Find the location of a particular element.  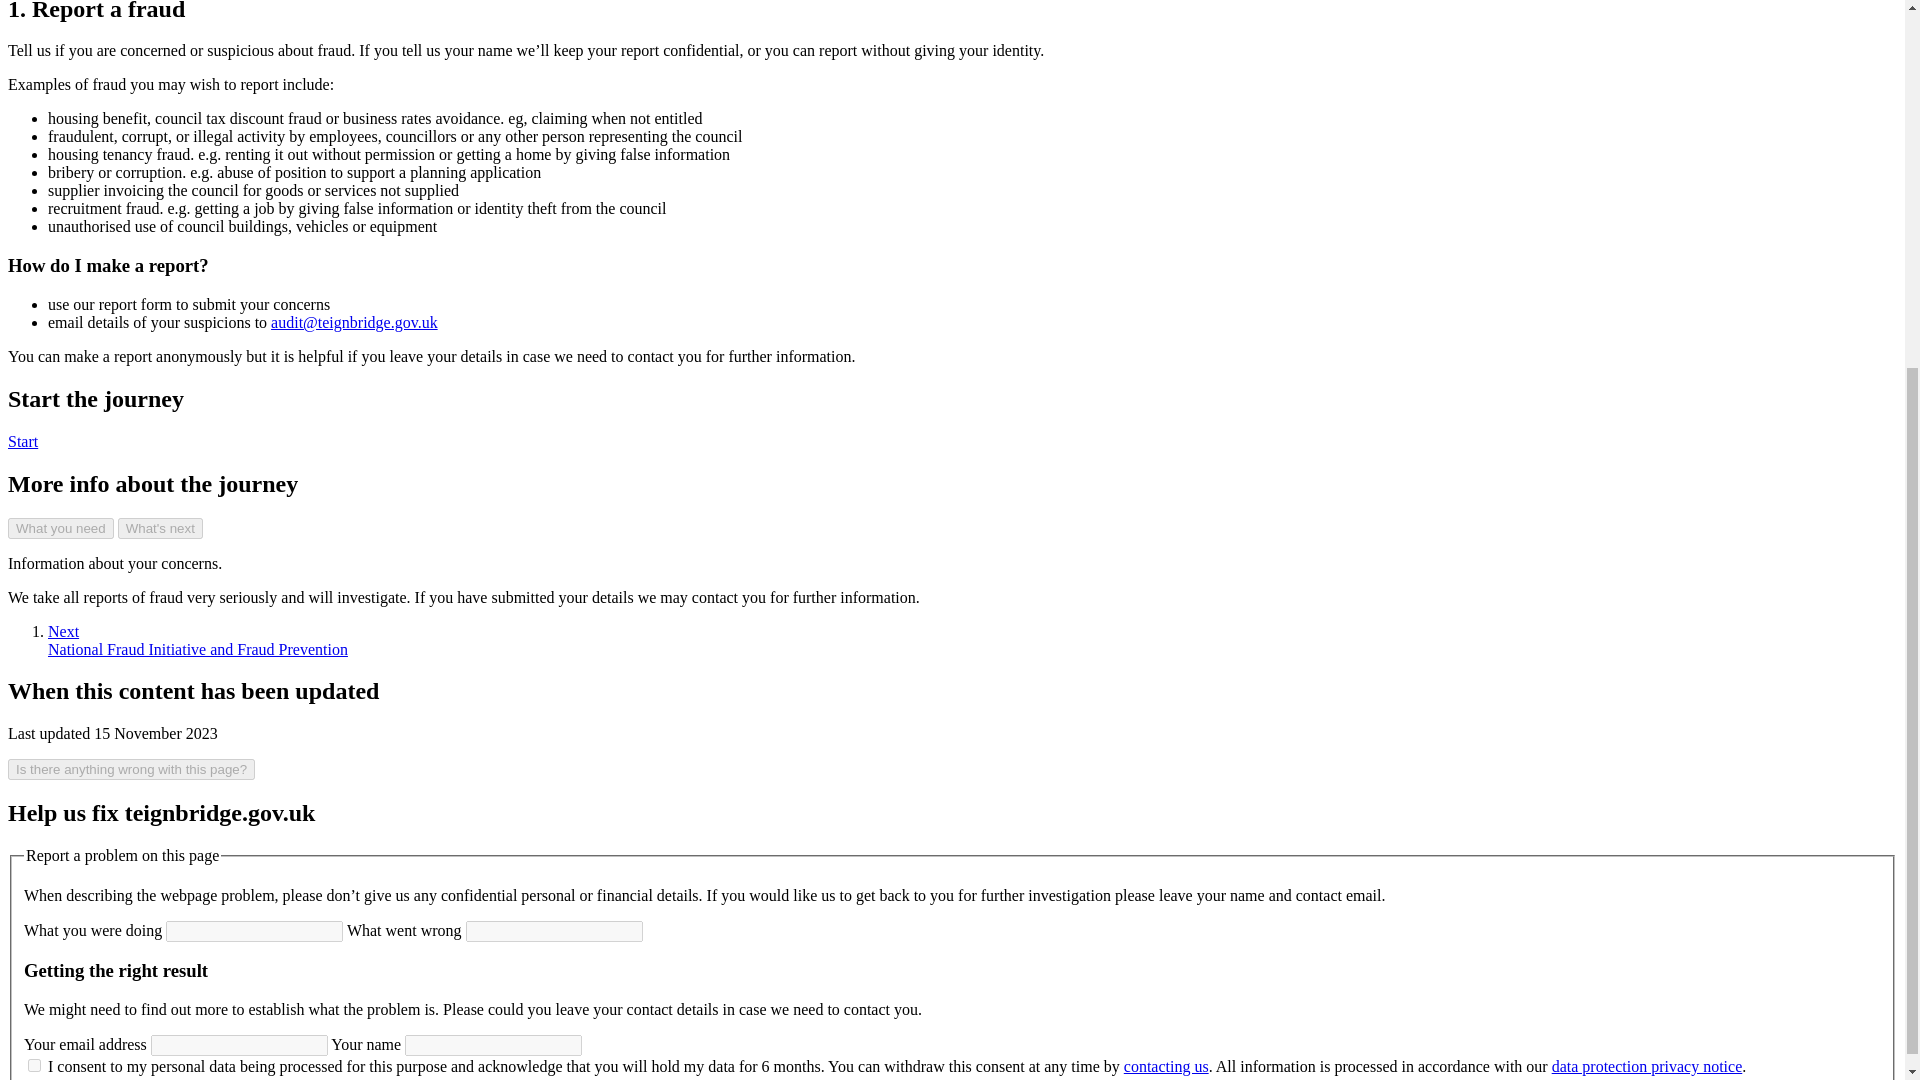

What's next is located at coordinates (1166, 1066).